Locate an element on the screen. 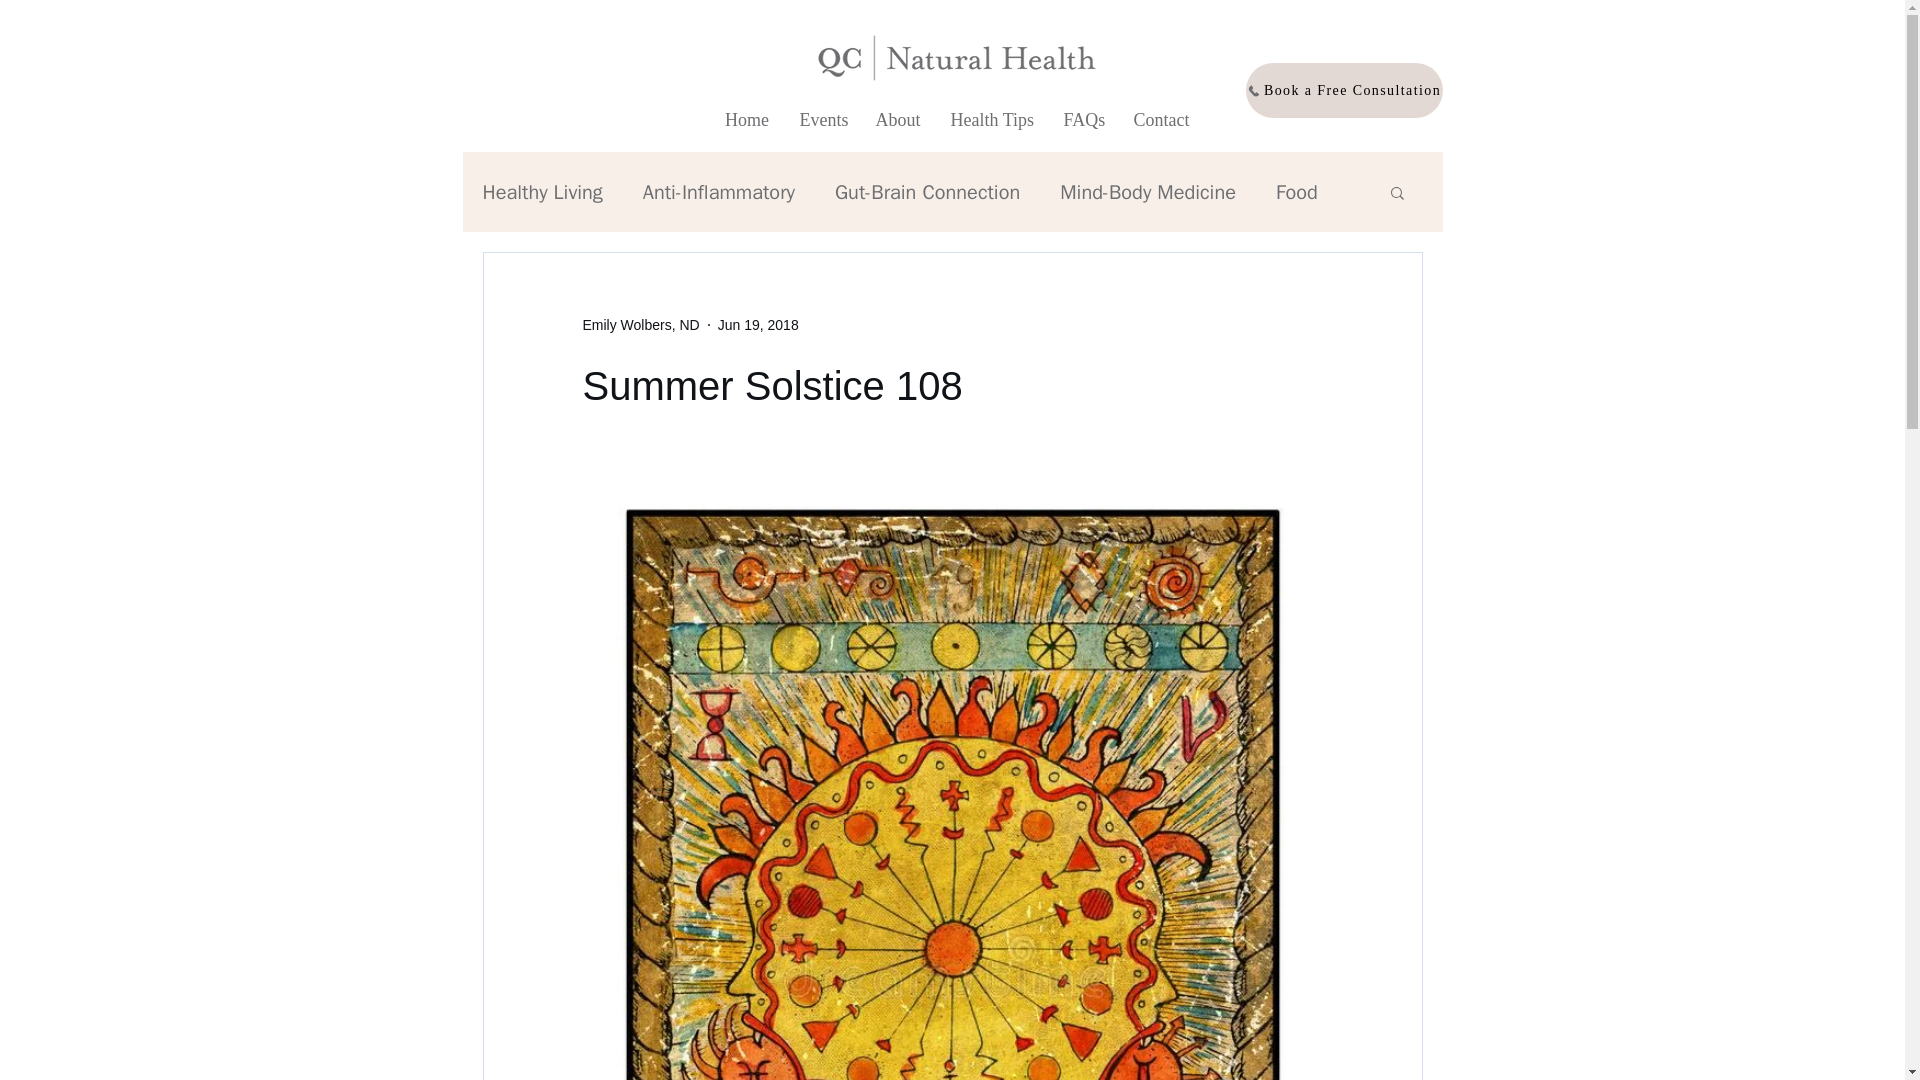  Healthy Living is located at coordinates (542, 192).